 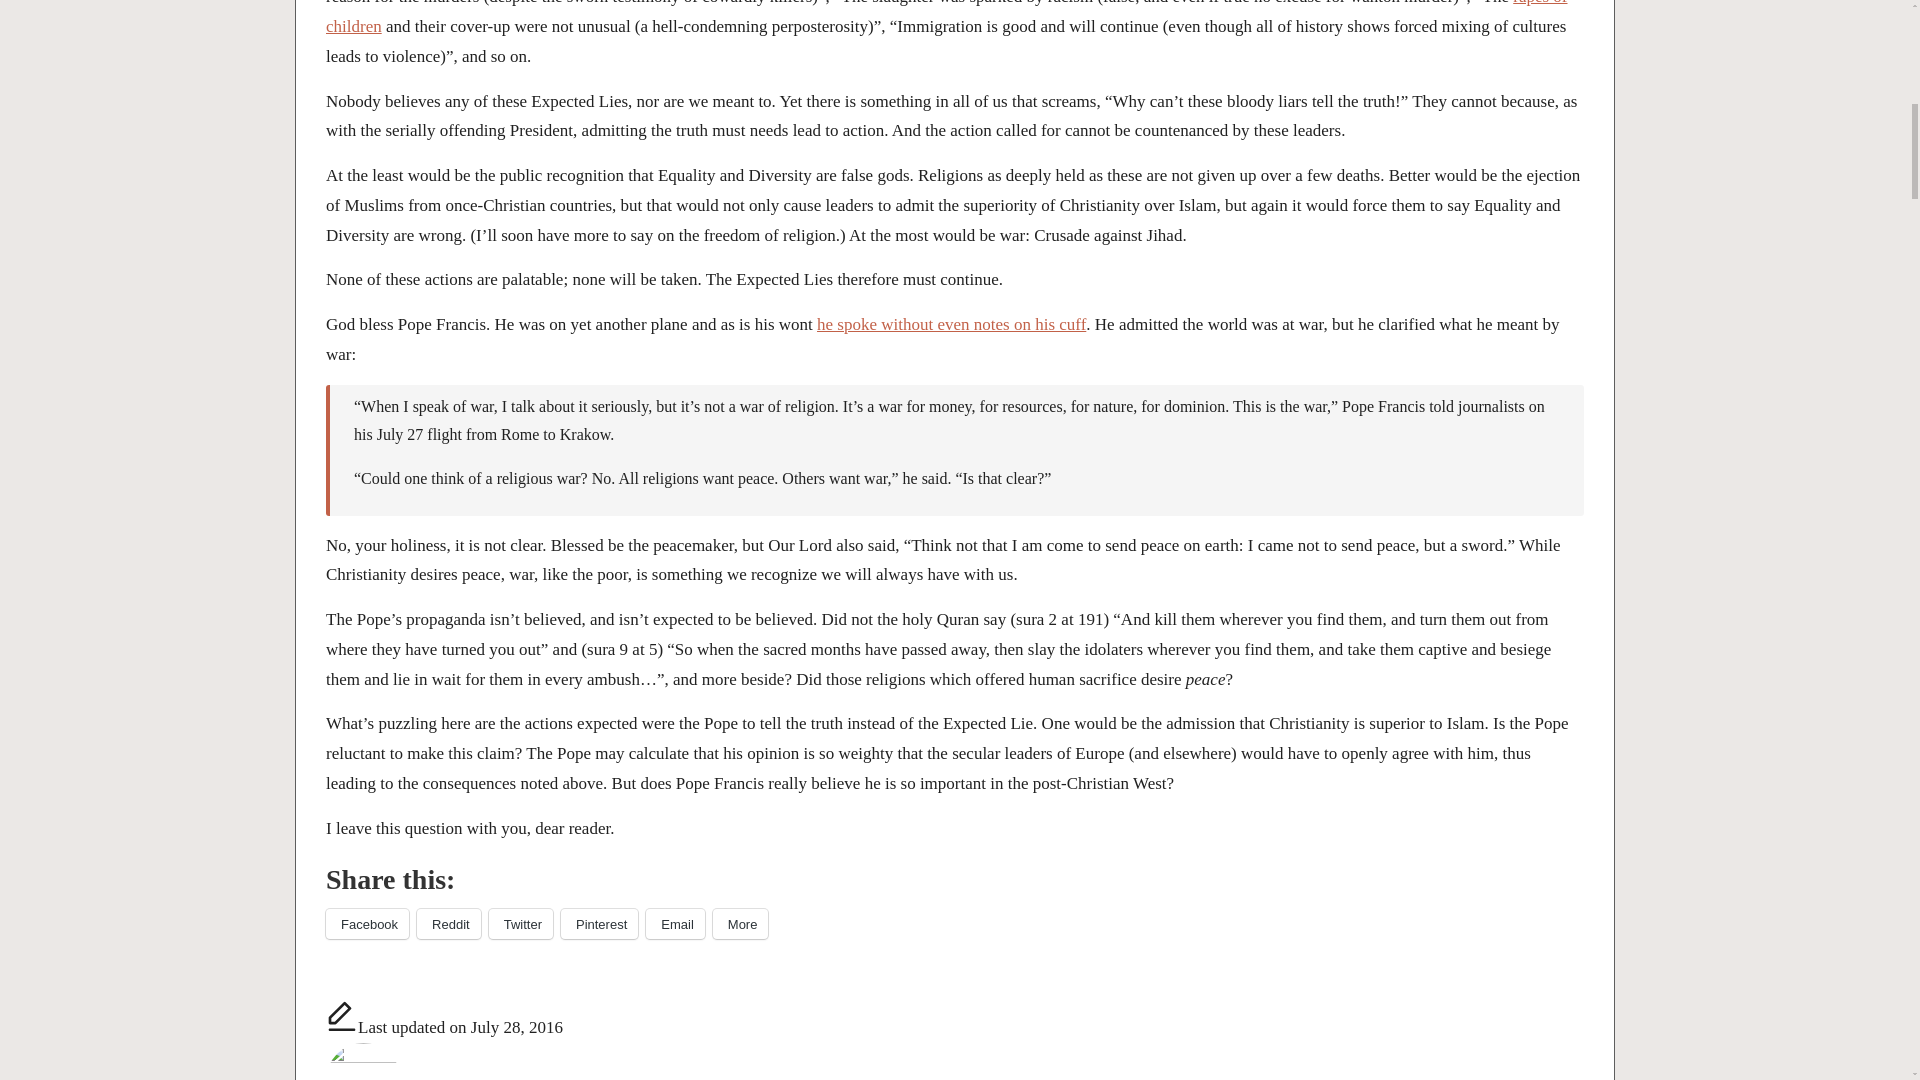 I want to click on he spoke without even notes on his cuff, so click(x=952, y=324).